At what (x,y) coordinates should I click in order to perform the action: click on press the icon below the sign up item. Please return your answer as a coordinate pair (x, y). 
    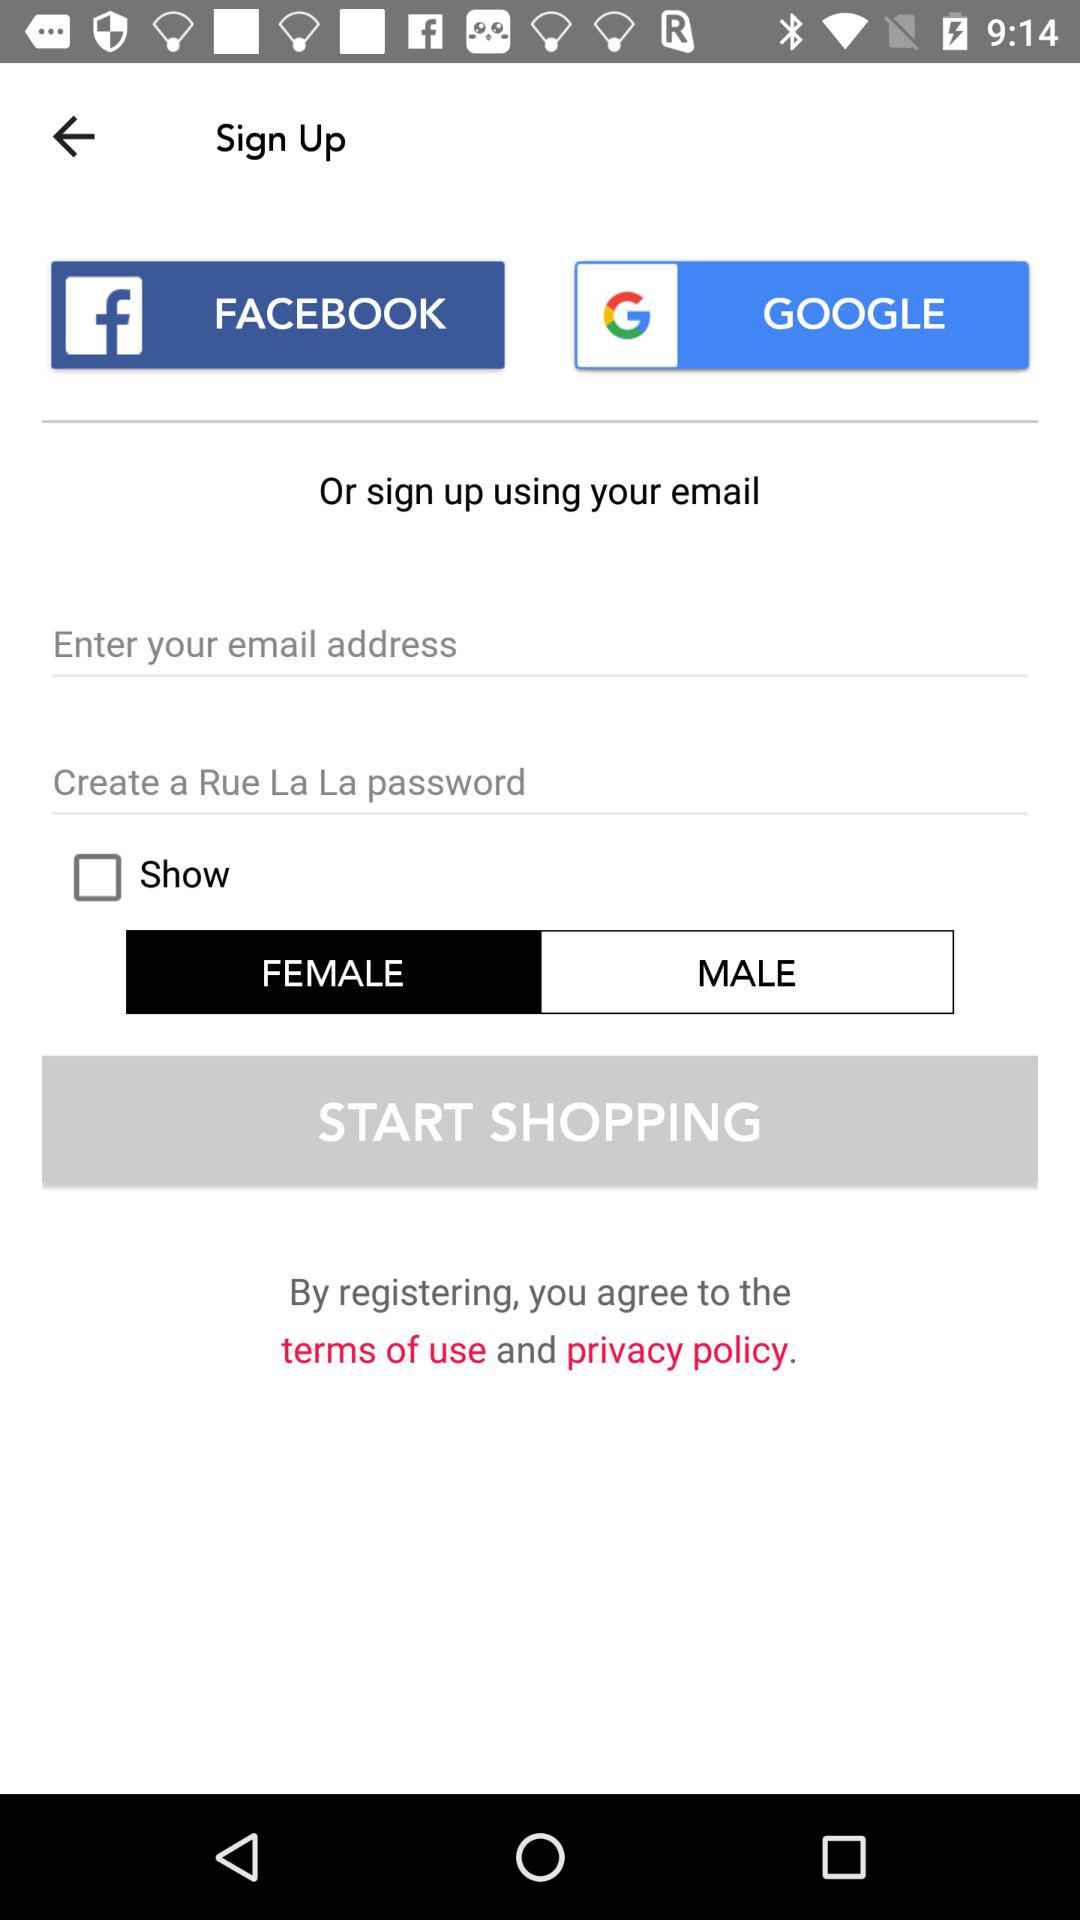
    Looking at the image, I should click on (802, 314).